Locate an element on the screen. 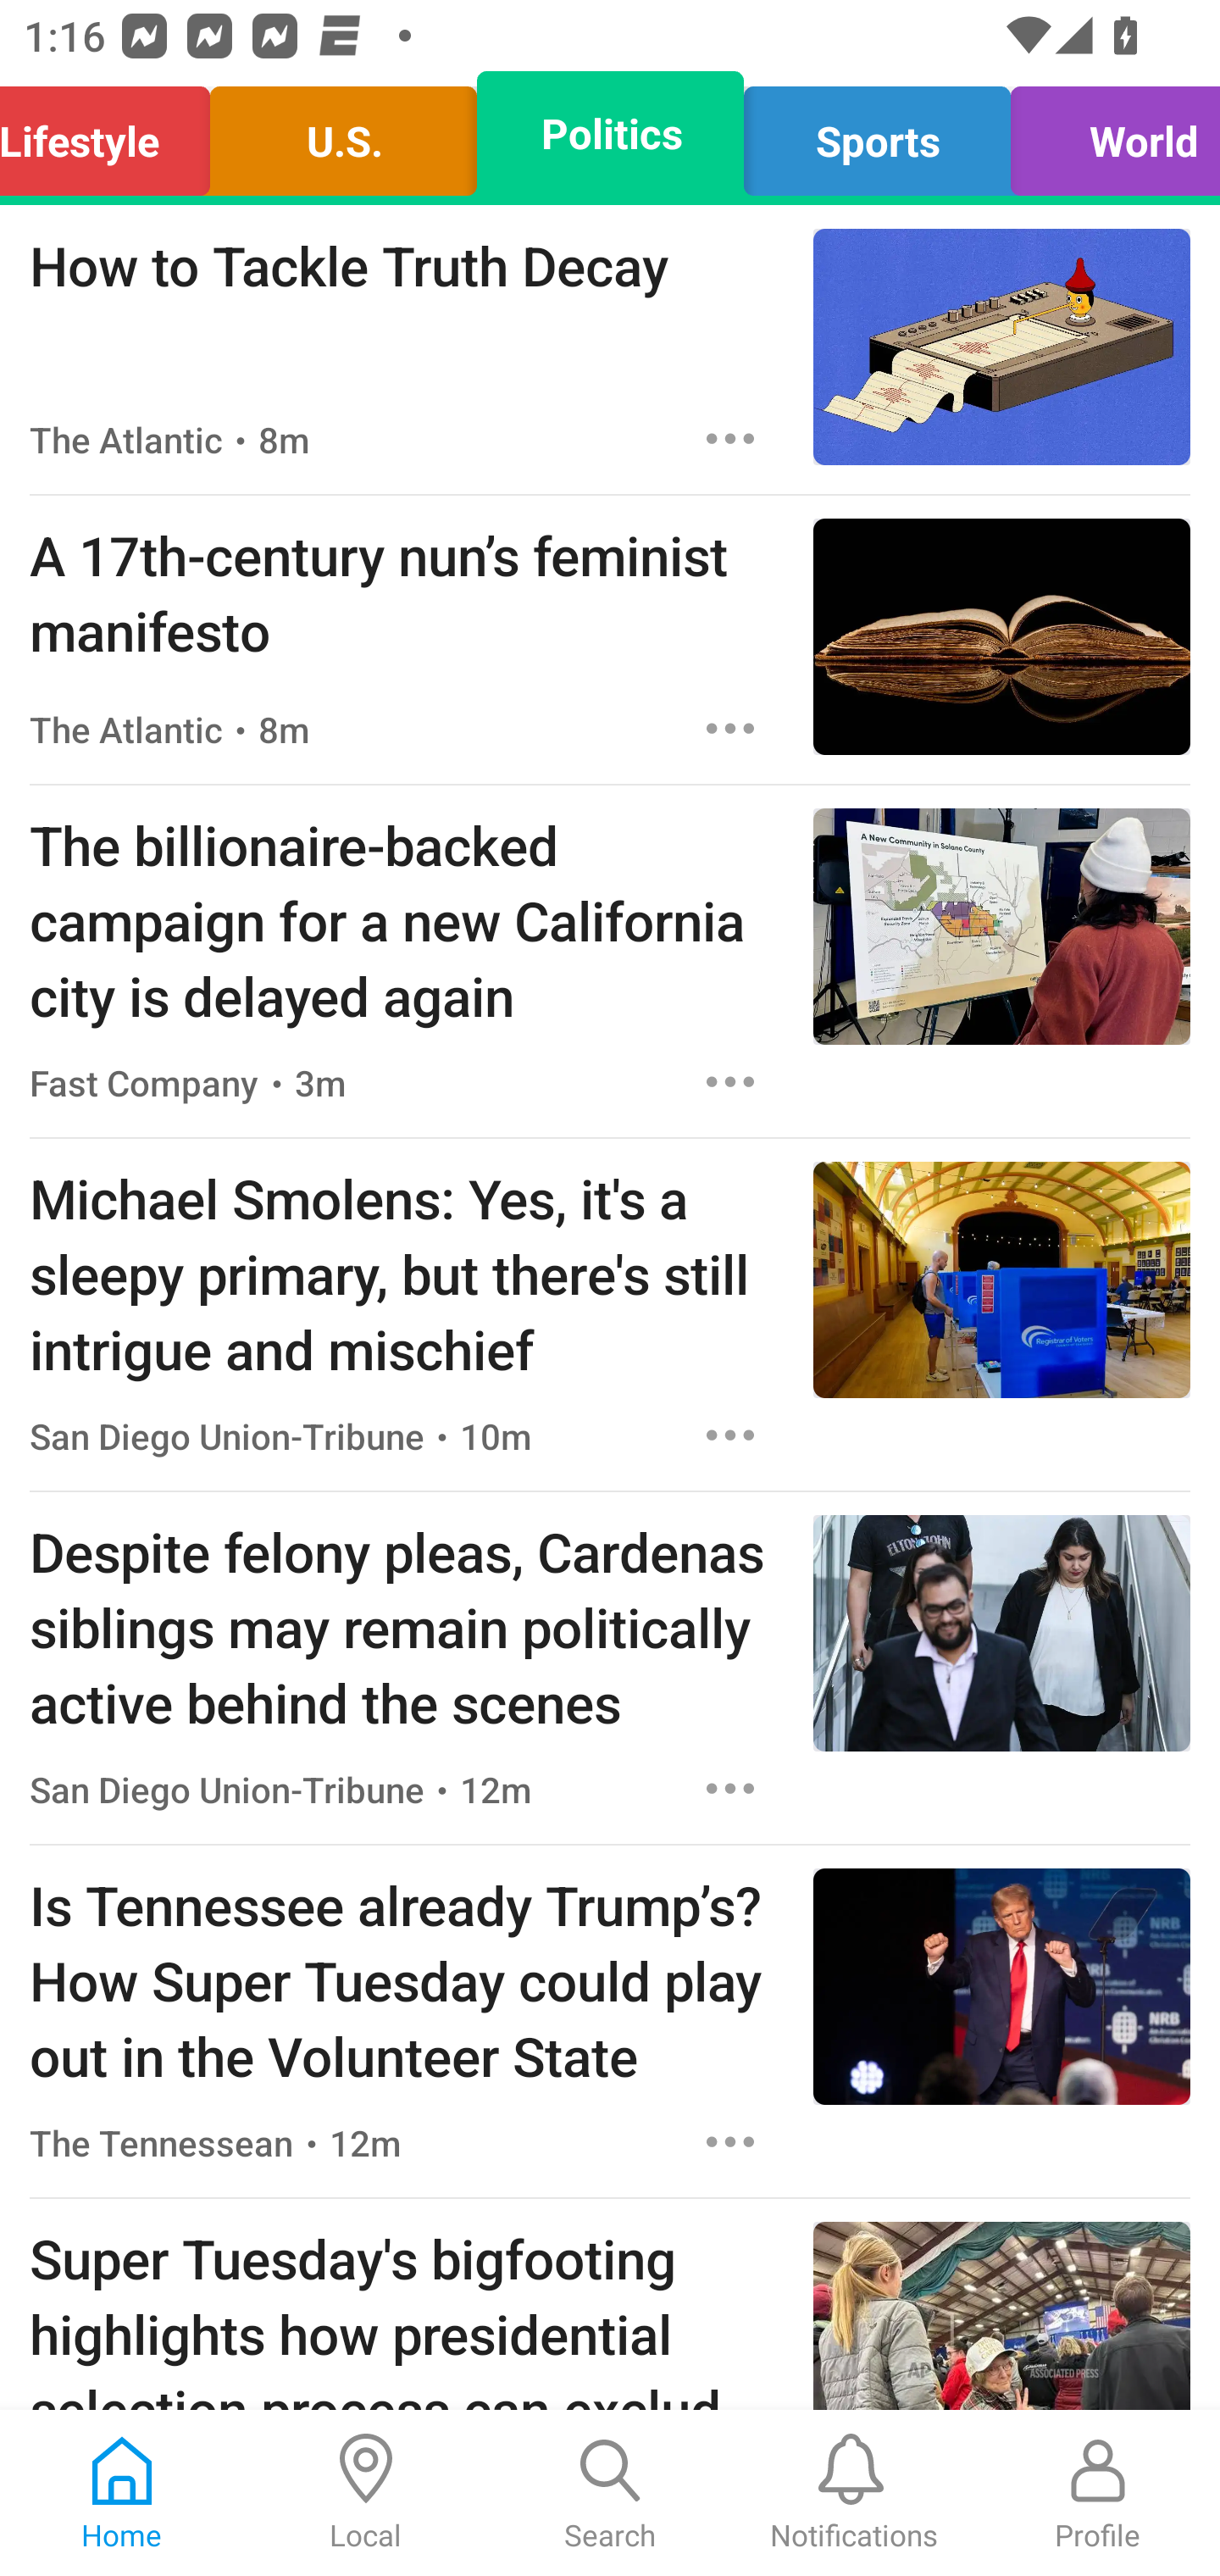  Lifestyle is located at coordinates (114, 134).